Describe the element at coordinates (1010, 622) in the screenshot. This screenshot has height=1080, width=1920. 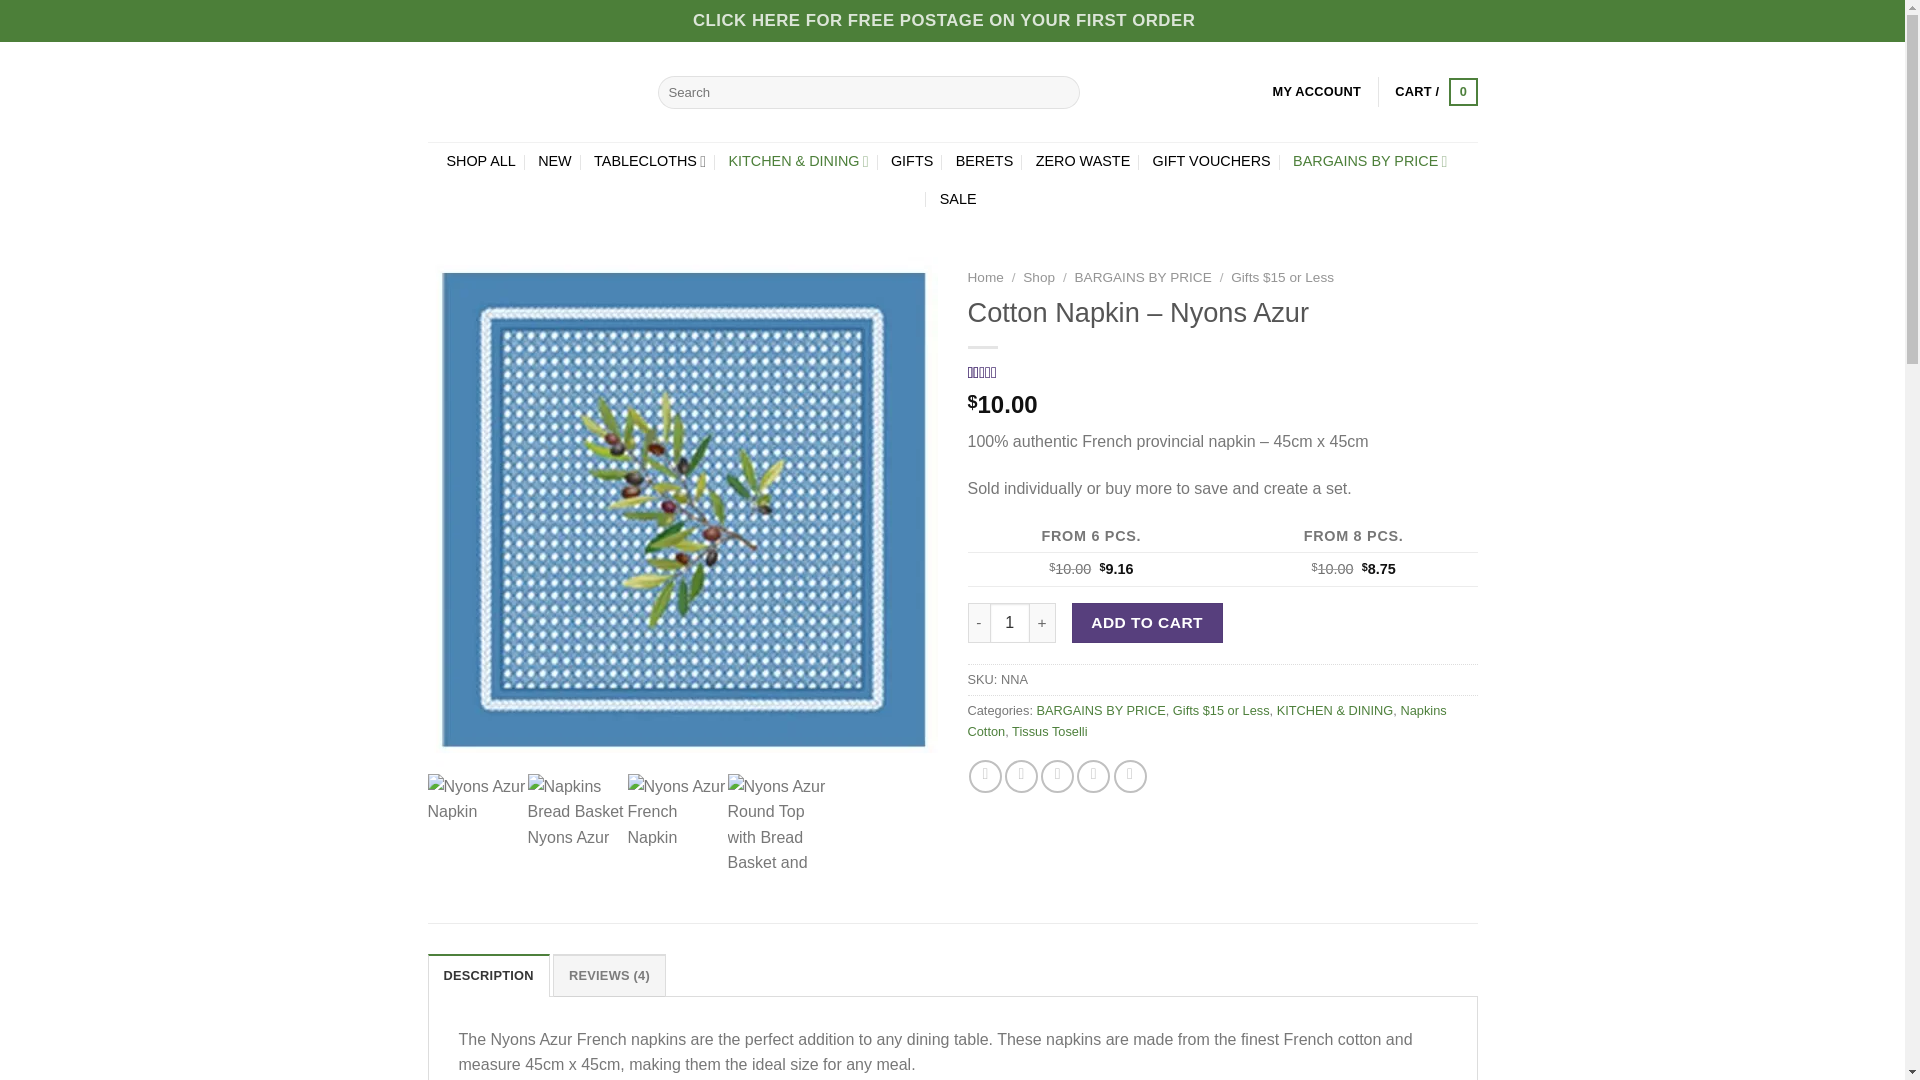
I see `1` at that location.